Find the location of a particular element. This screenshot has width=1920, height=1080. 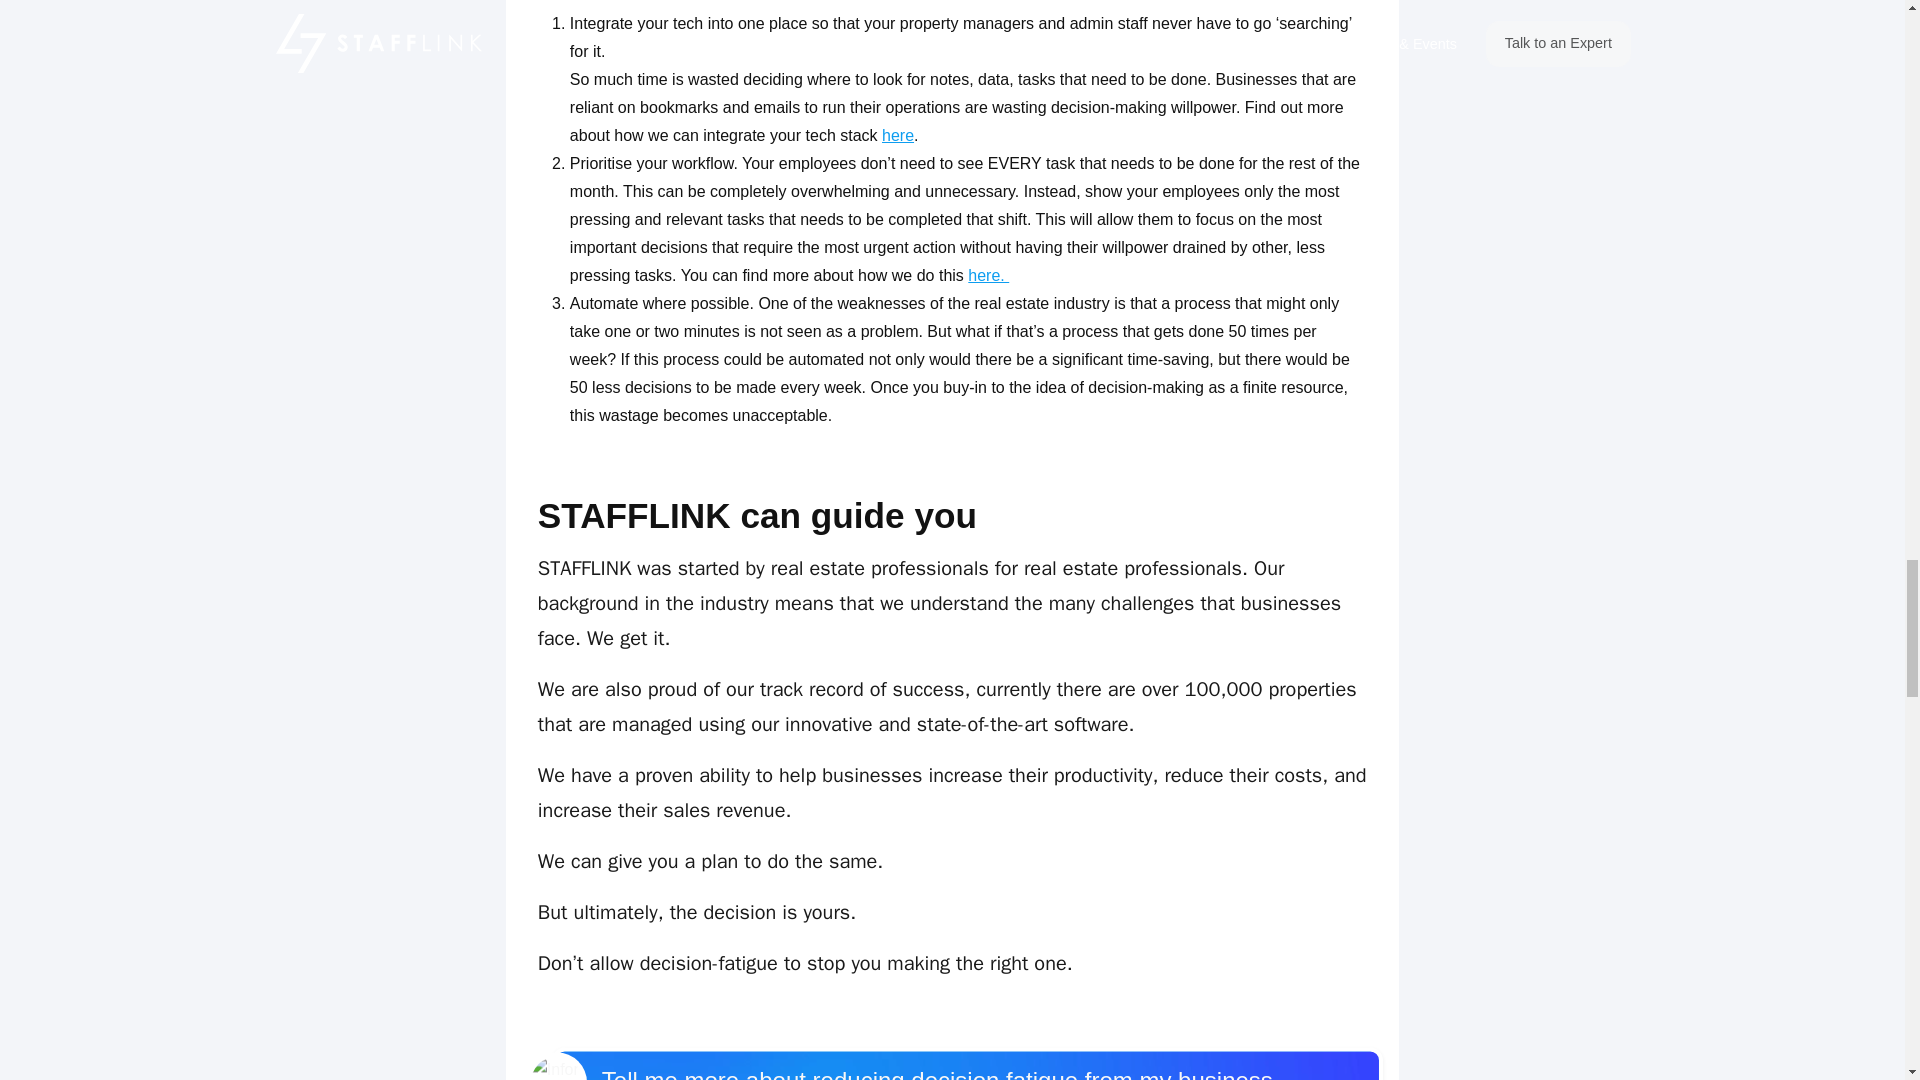

here.  is located at coordinates (988, 275).